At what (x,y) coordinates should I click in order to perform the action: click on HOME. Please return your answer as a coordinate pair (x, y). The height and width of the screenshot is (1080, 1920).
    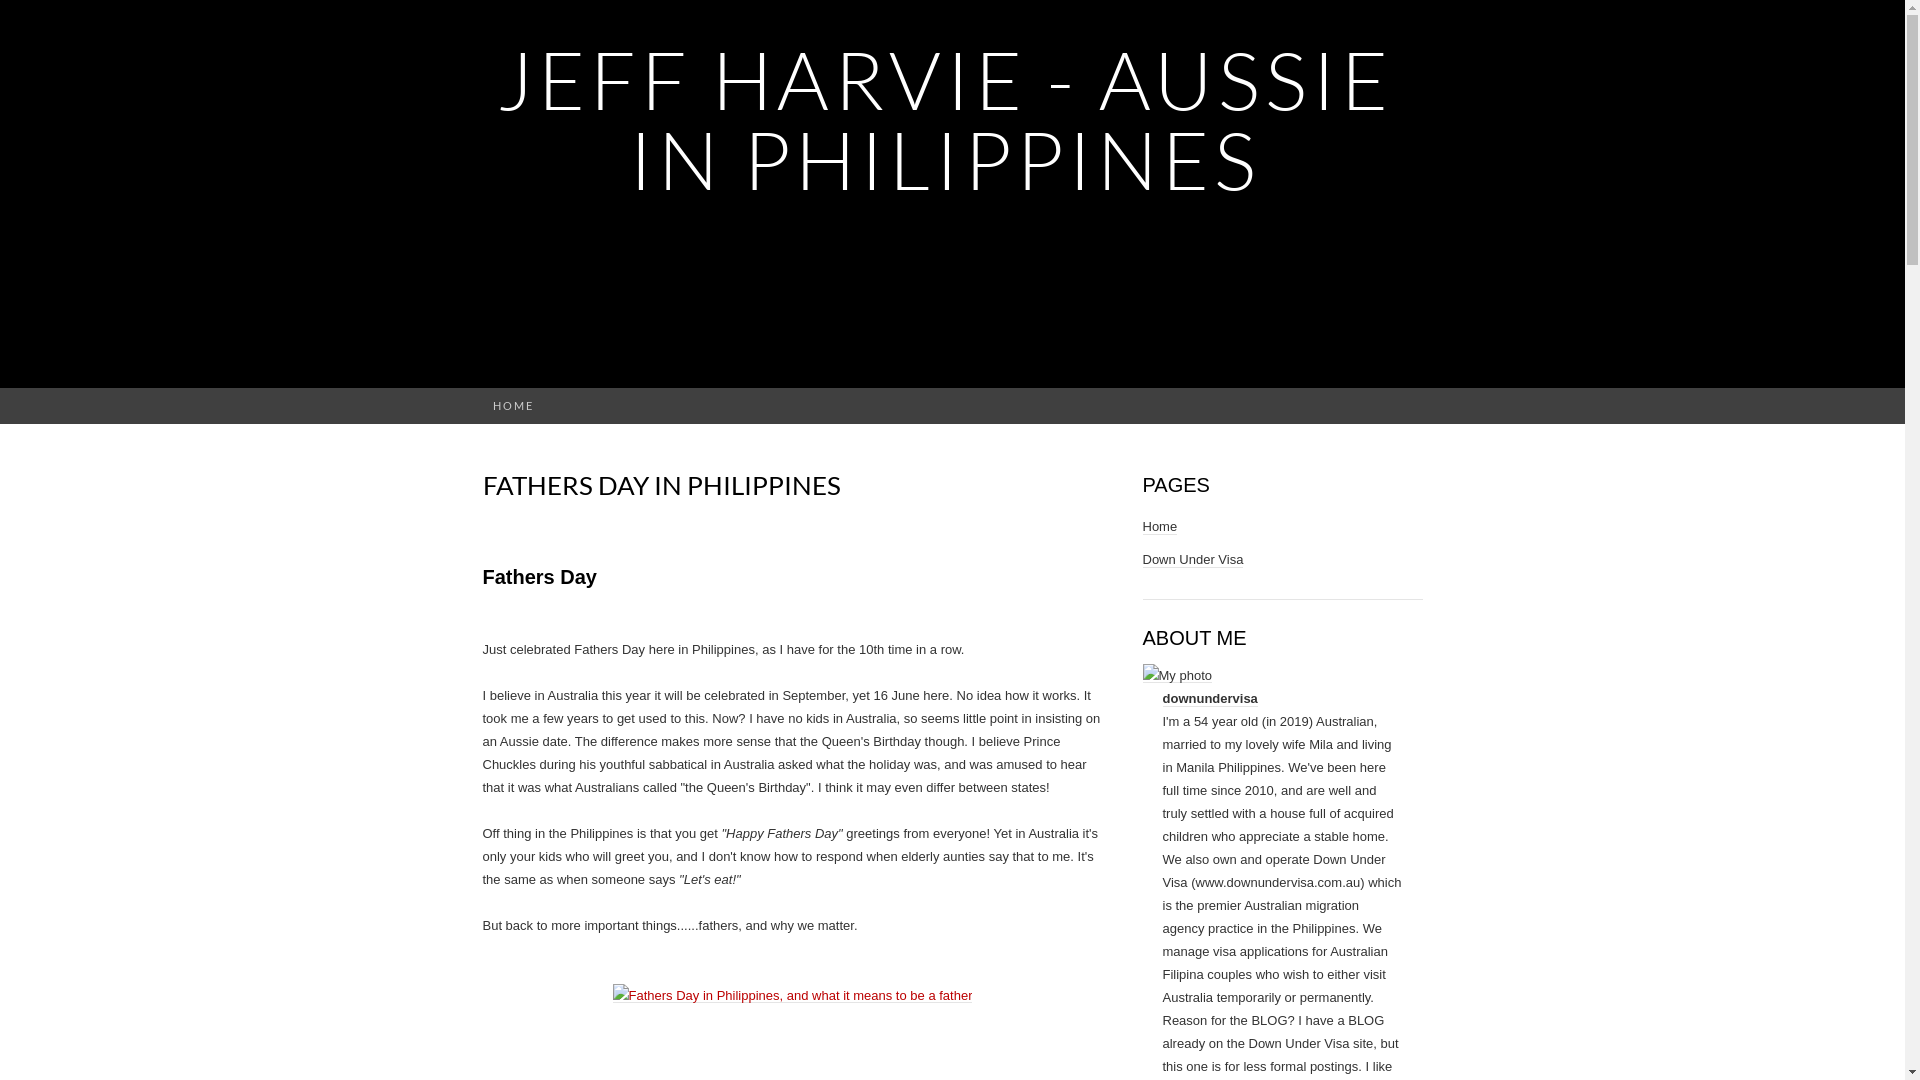
    Looking at the image, I should click on (512, 406).